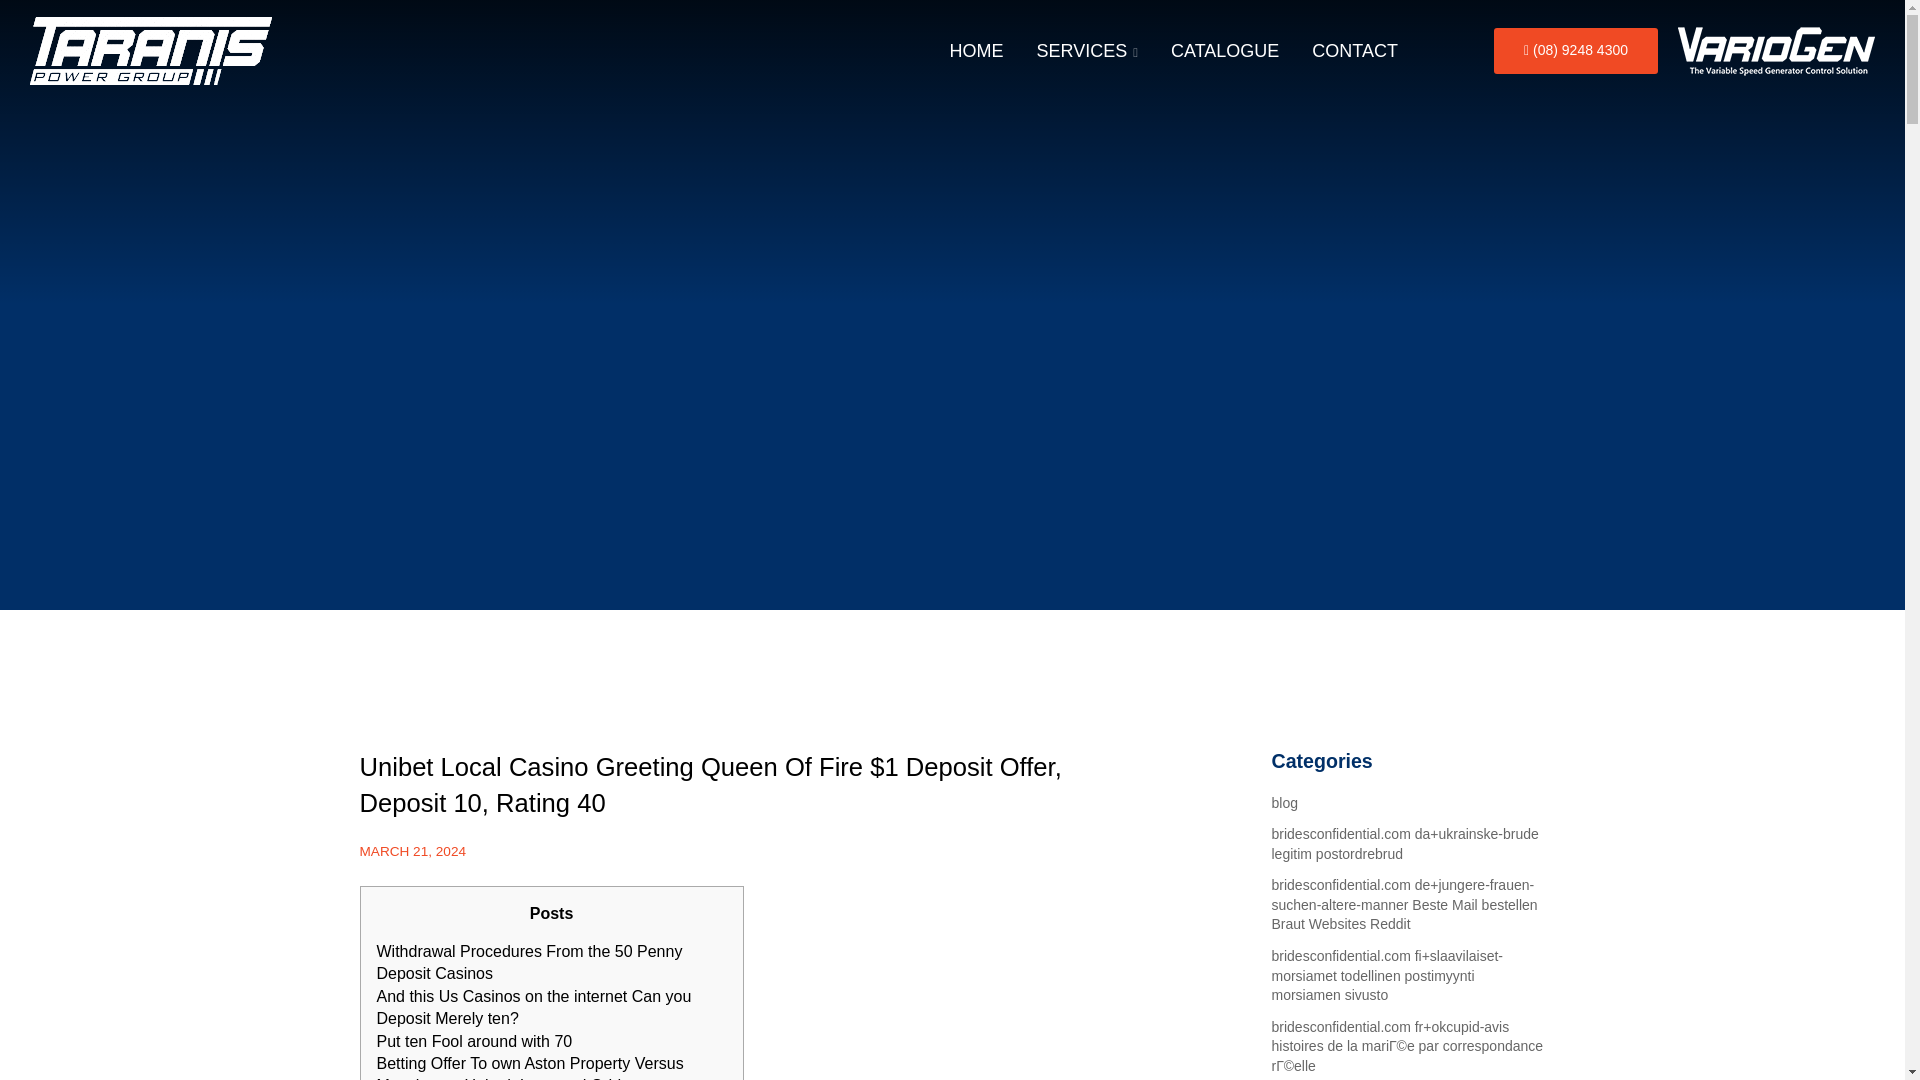 The width and height of the screenshot is (1920, 1080). I want to click on CATALOGUE, so click(1224, 52).